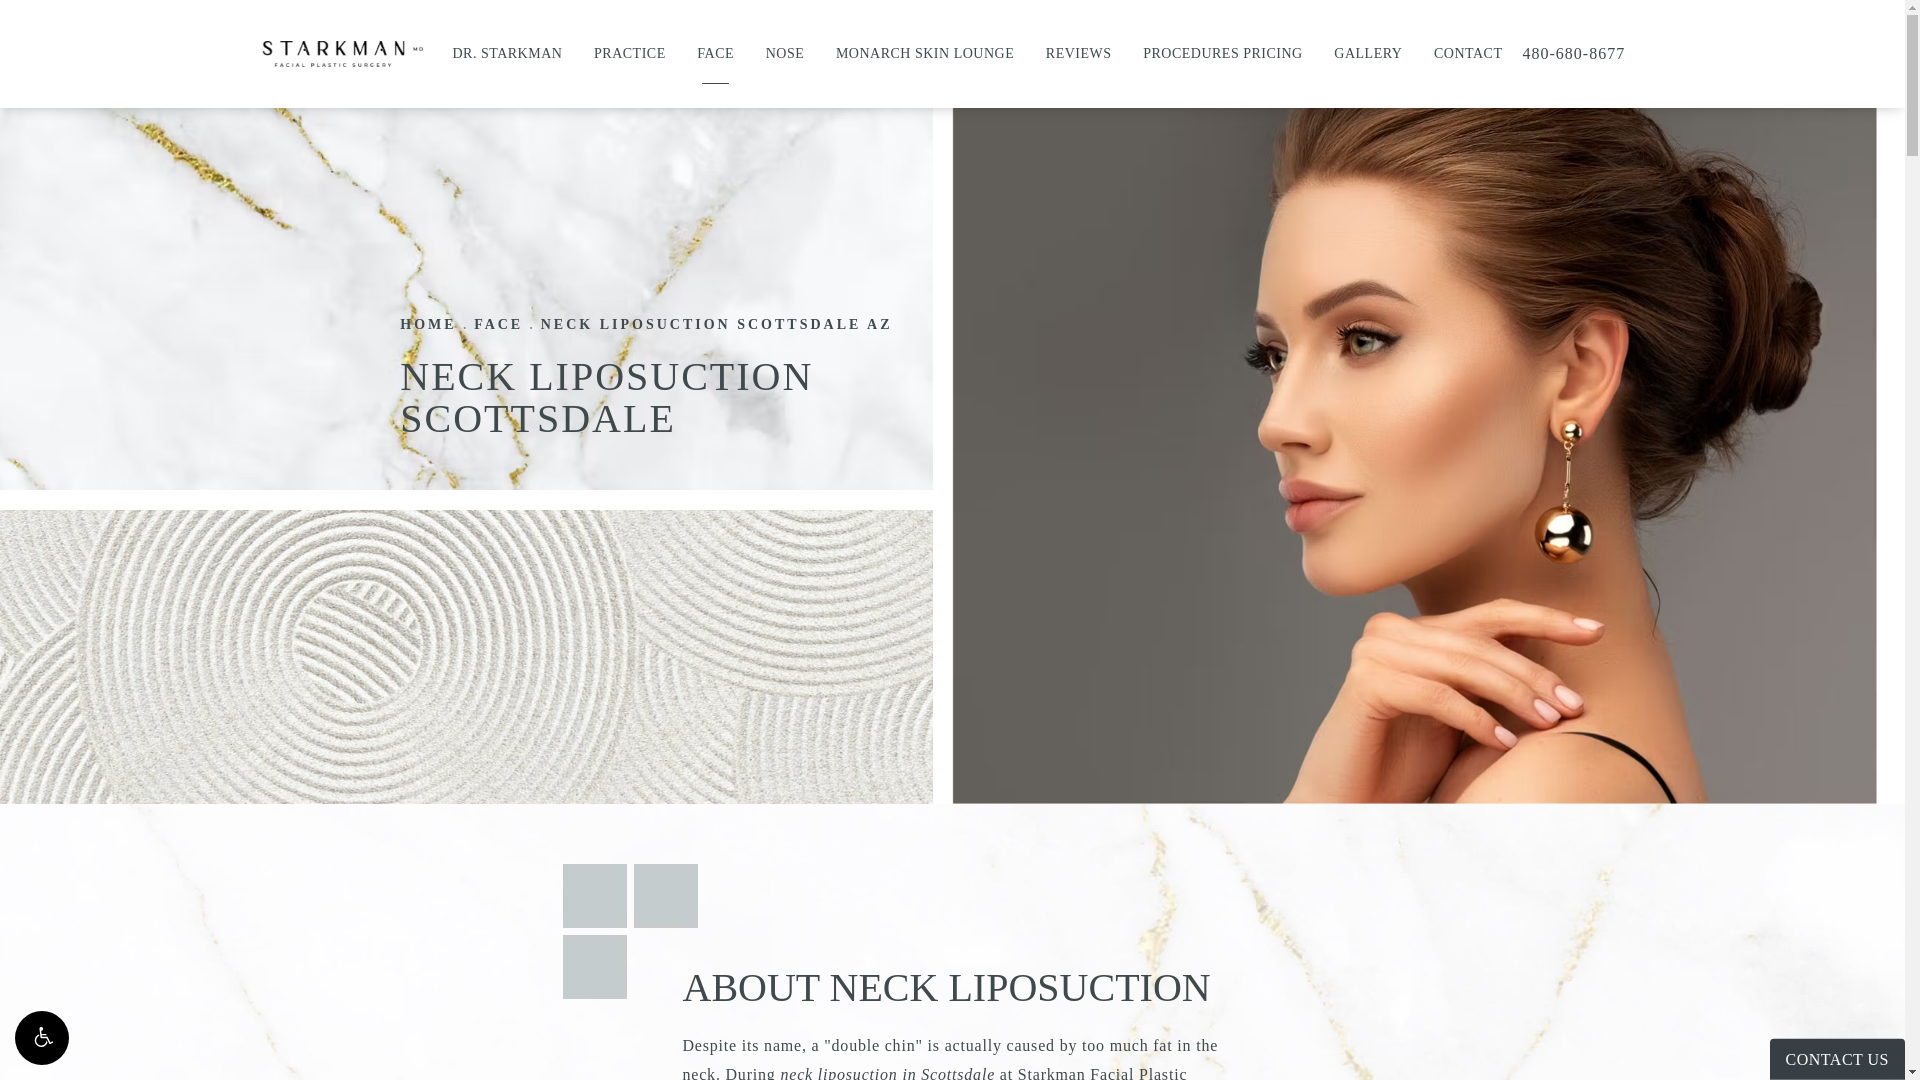 This screenshot has height=1080, width=1920. Describe the element at coordinates (714, 54) in the screenshot. I see `FACE` at that location.